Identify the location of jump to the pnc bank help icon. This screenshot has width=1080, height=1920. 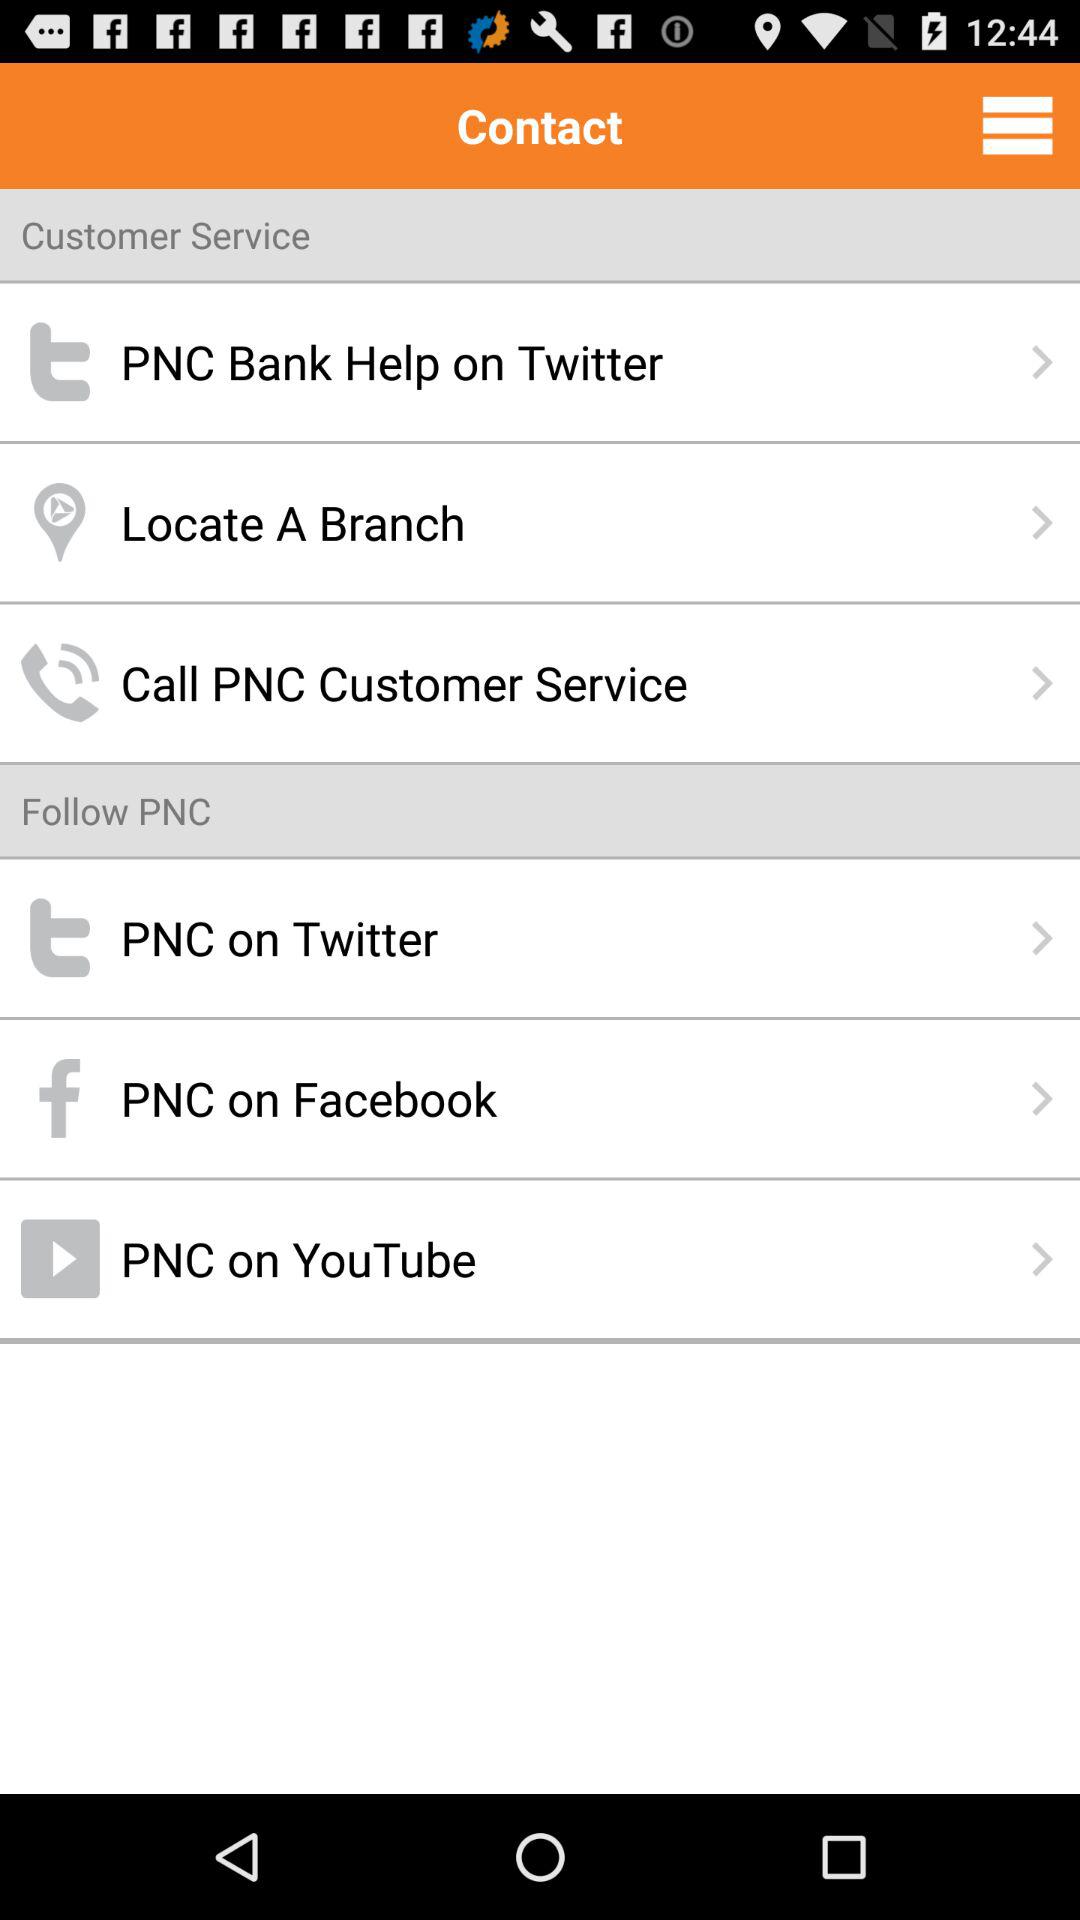
(540, 362).